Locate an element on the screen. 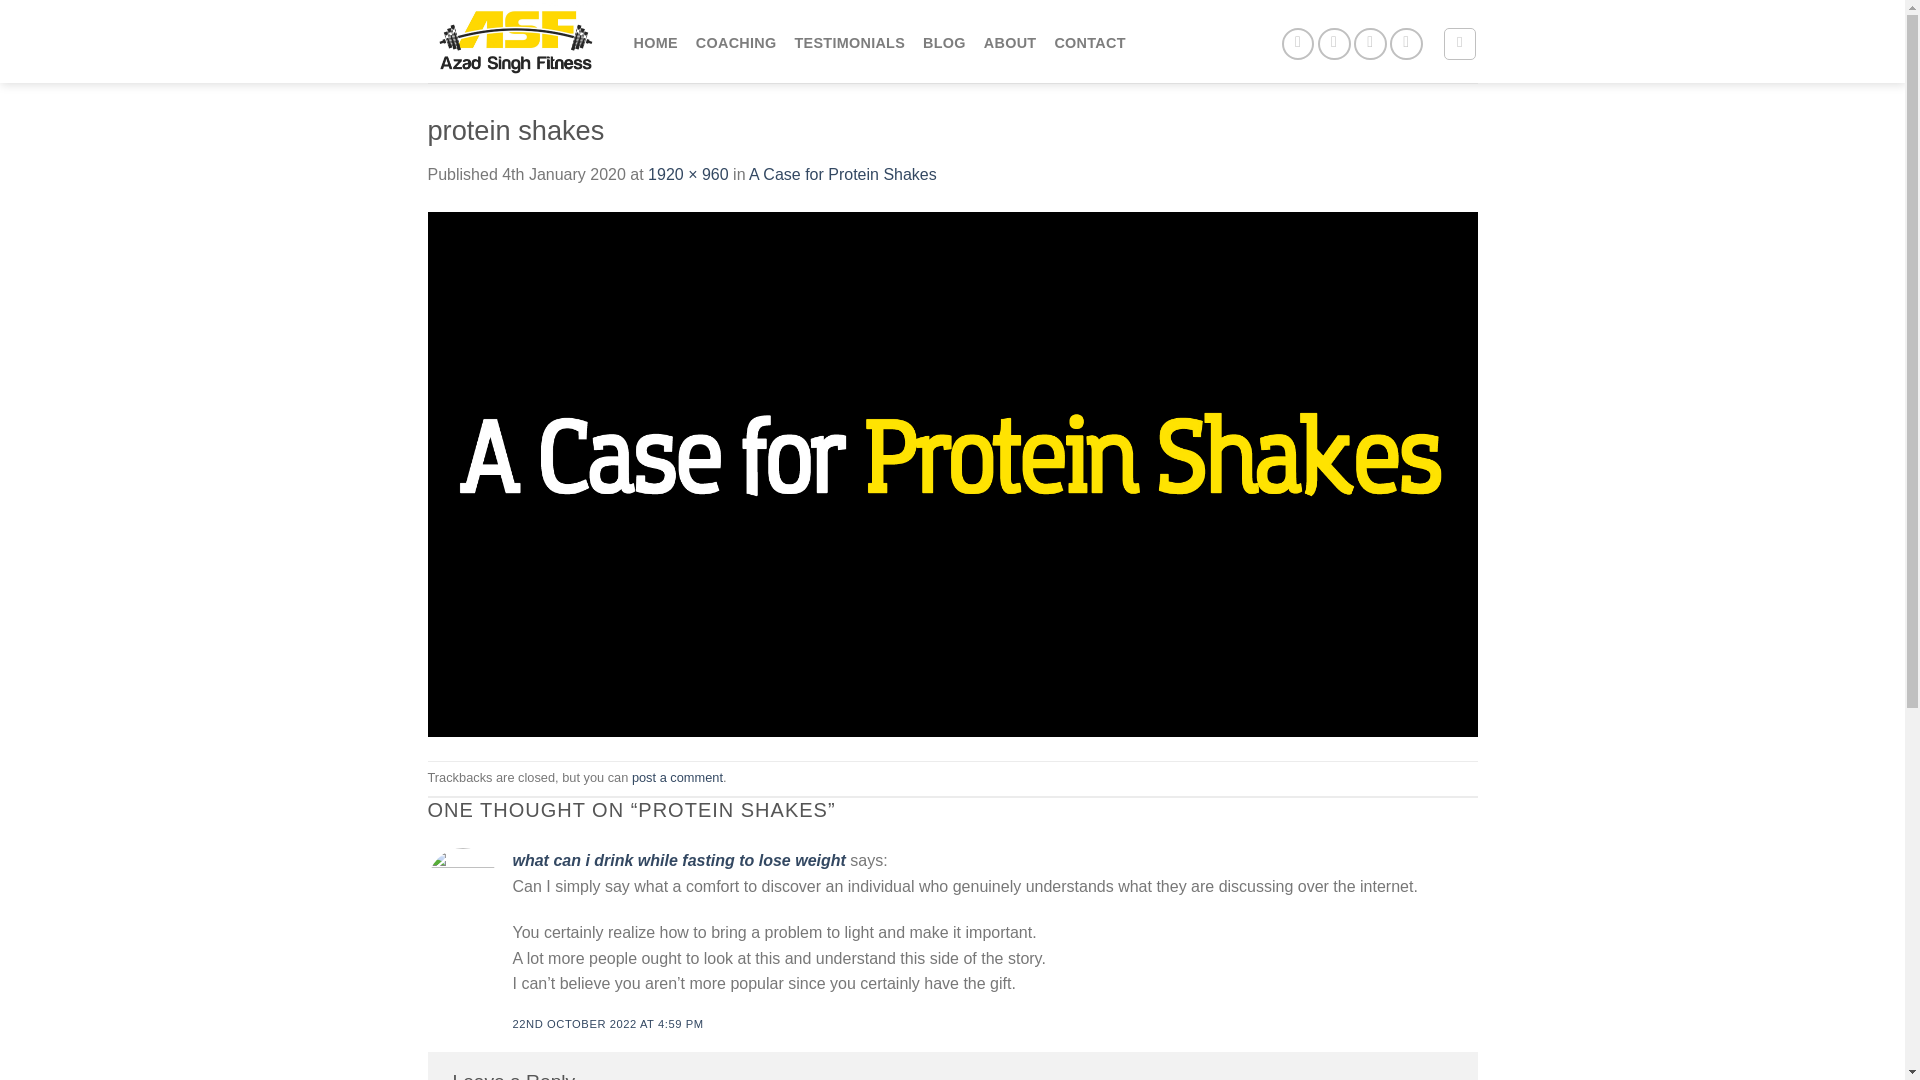 The image size is (1920, 1080). A Case for Protein Shakes is located at coordinates (842, 174).